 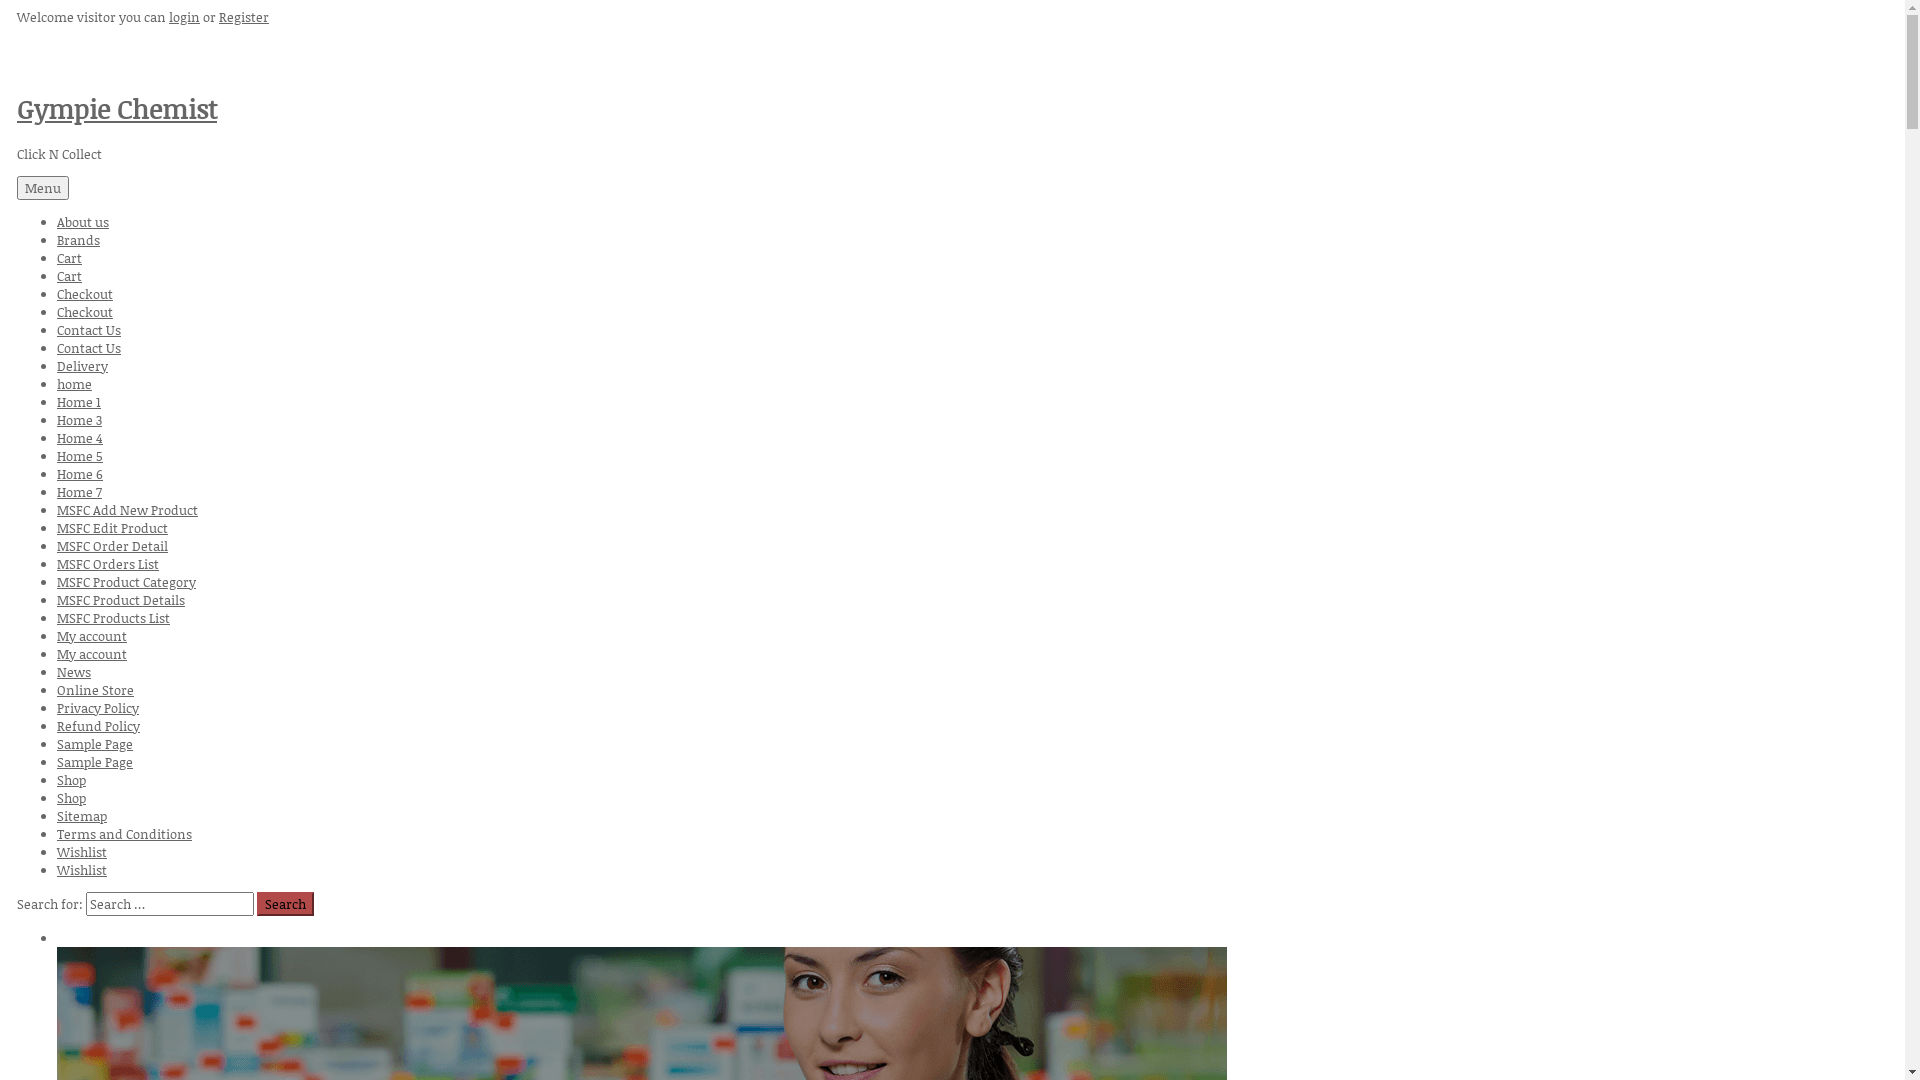 What do you see at coordinates (98, 708) in the screenshot?
I see `Privacy Policy` at bounding box center [98, 708].